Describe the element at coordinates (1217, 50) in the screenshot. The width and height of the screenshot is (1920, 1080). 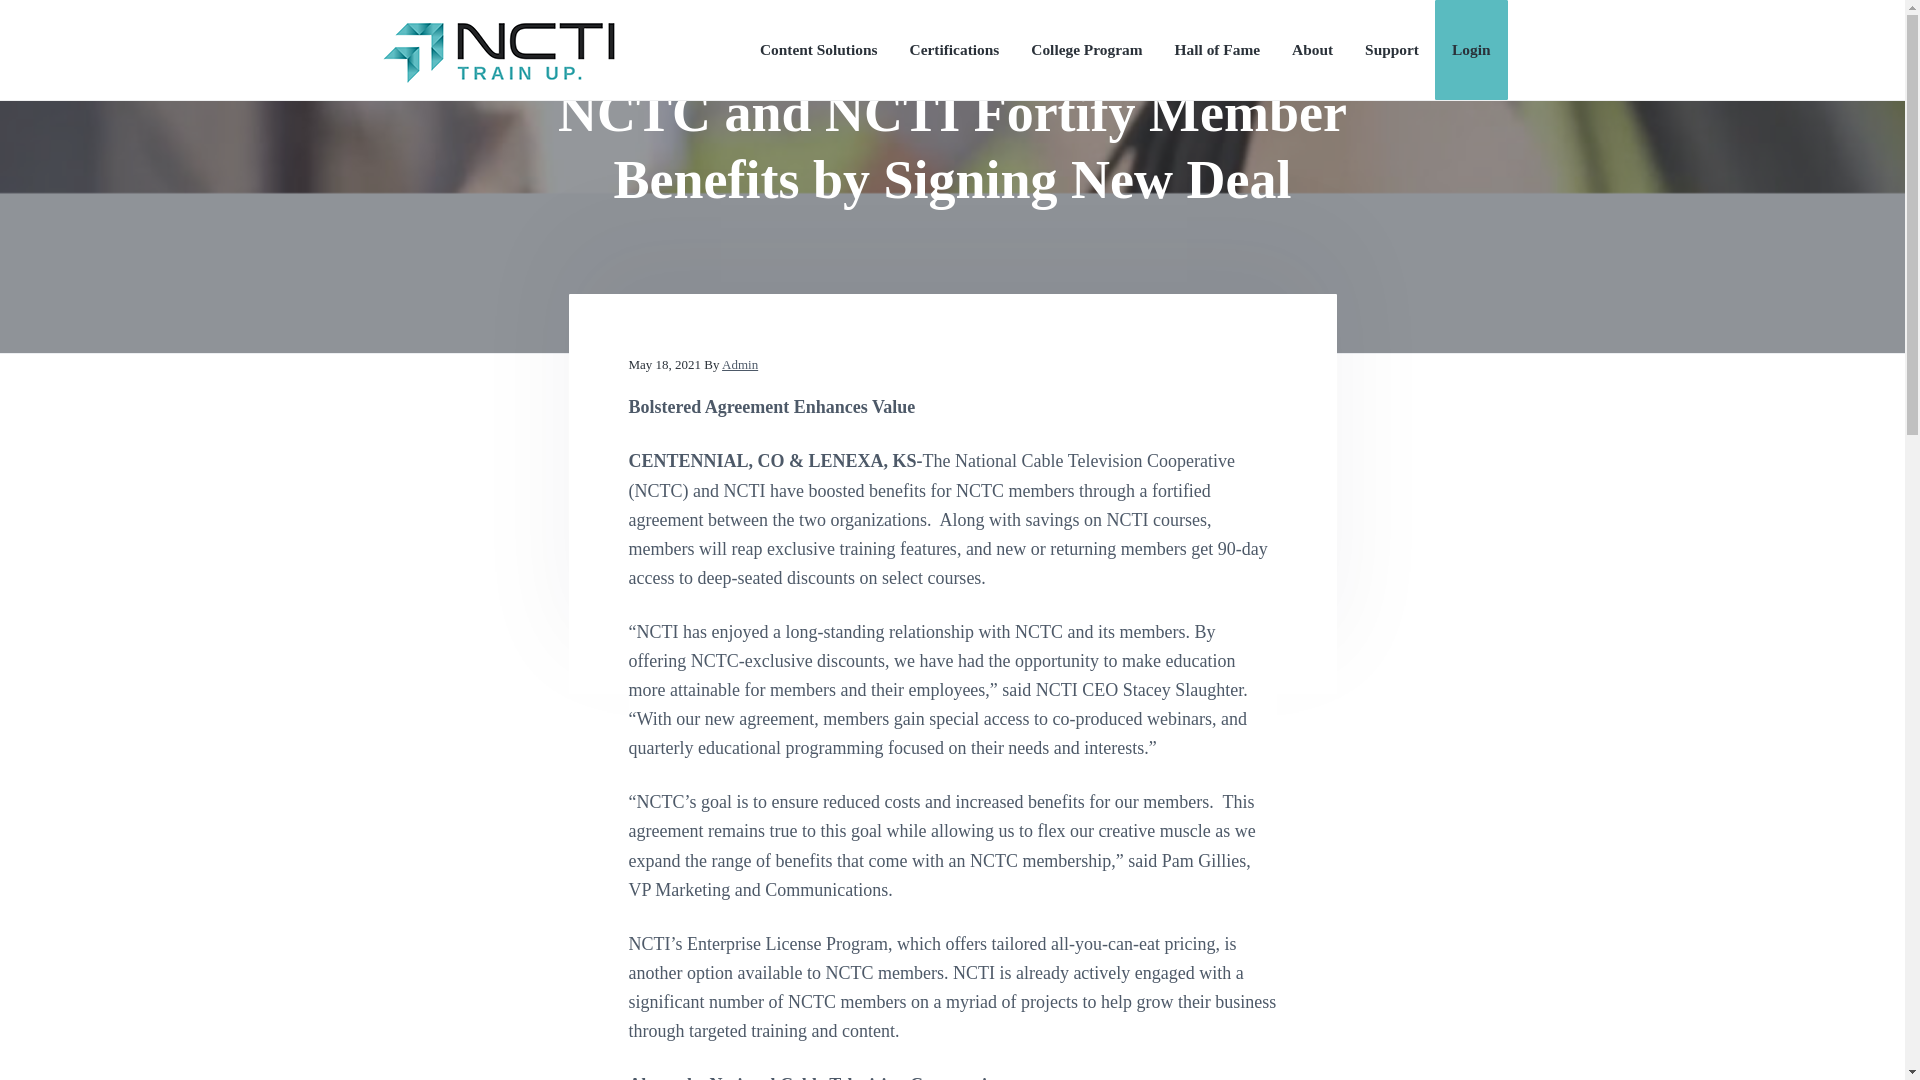
I see `Hall of Fame` at that location.